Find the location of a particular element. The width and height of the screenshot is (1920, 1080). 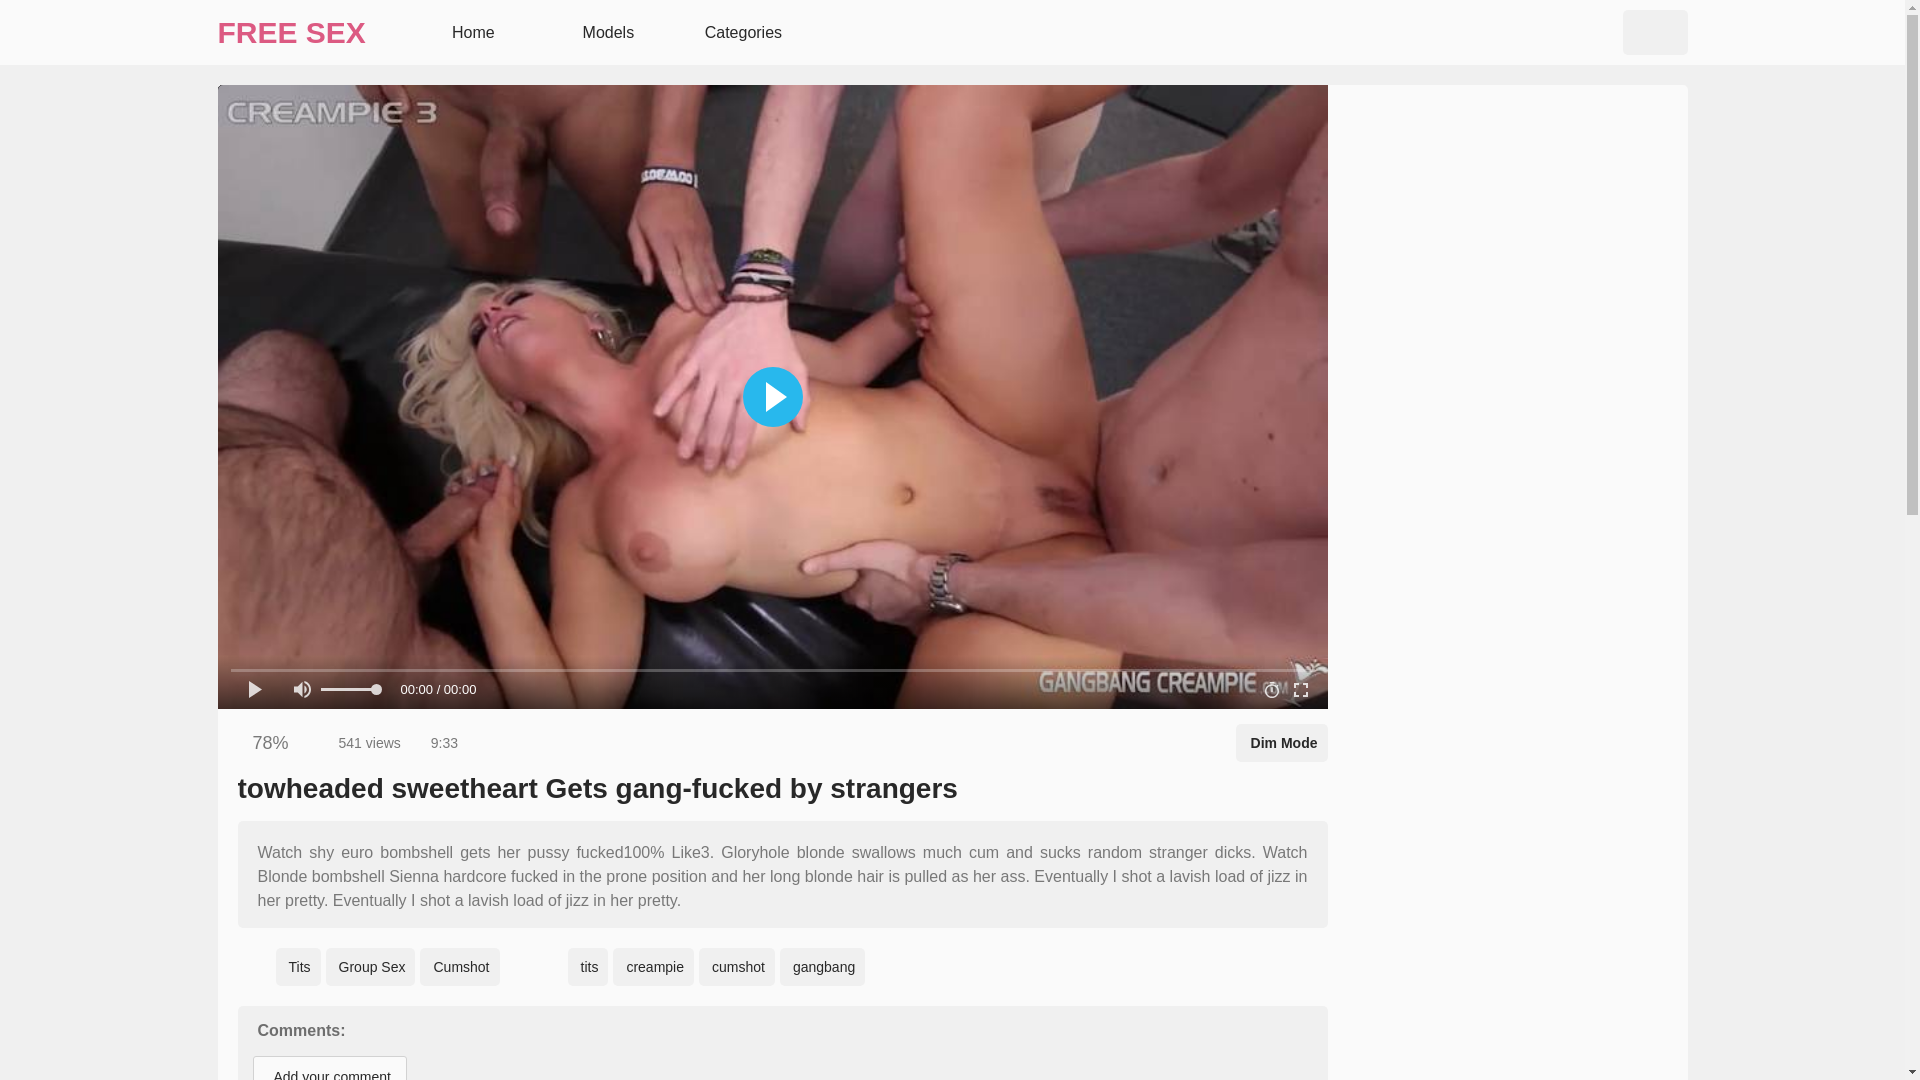

Home is located at coordinates (470, 32).